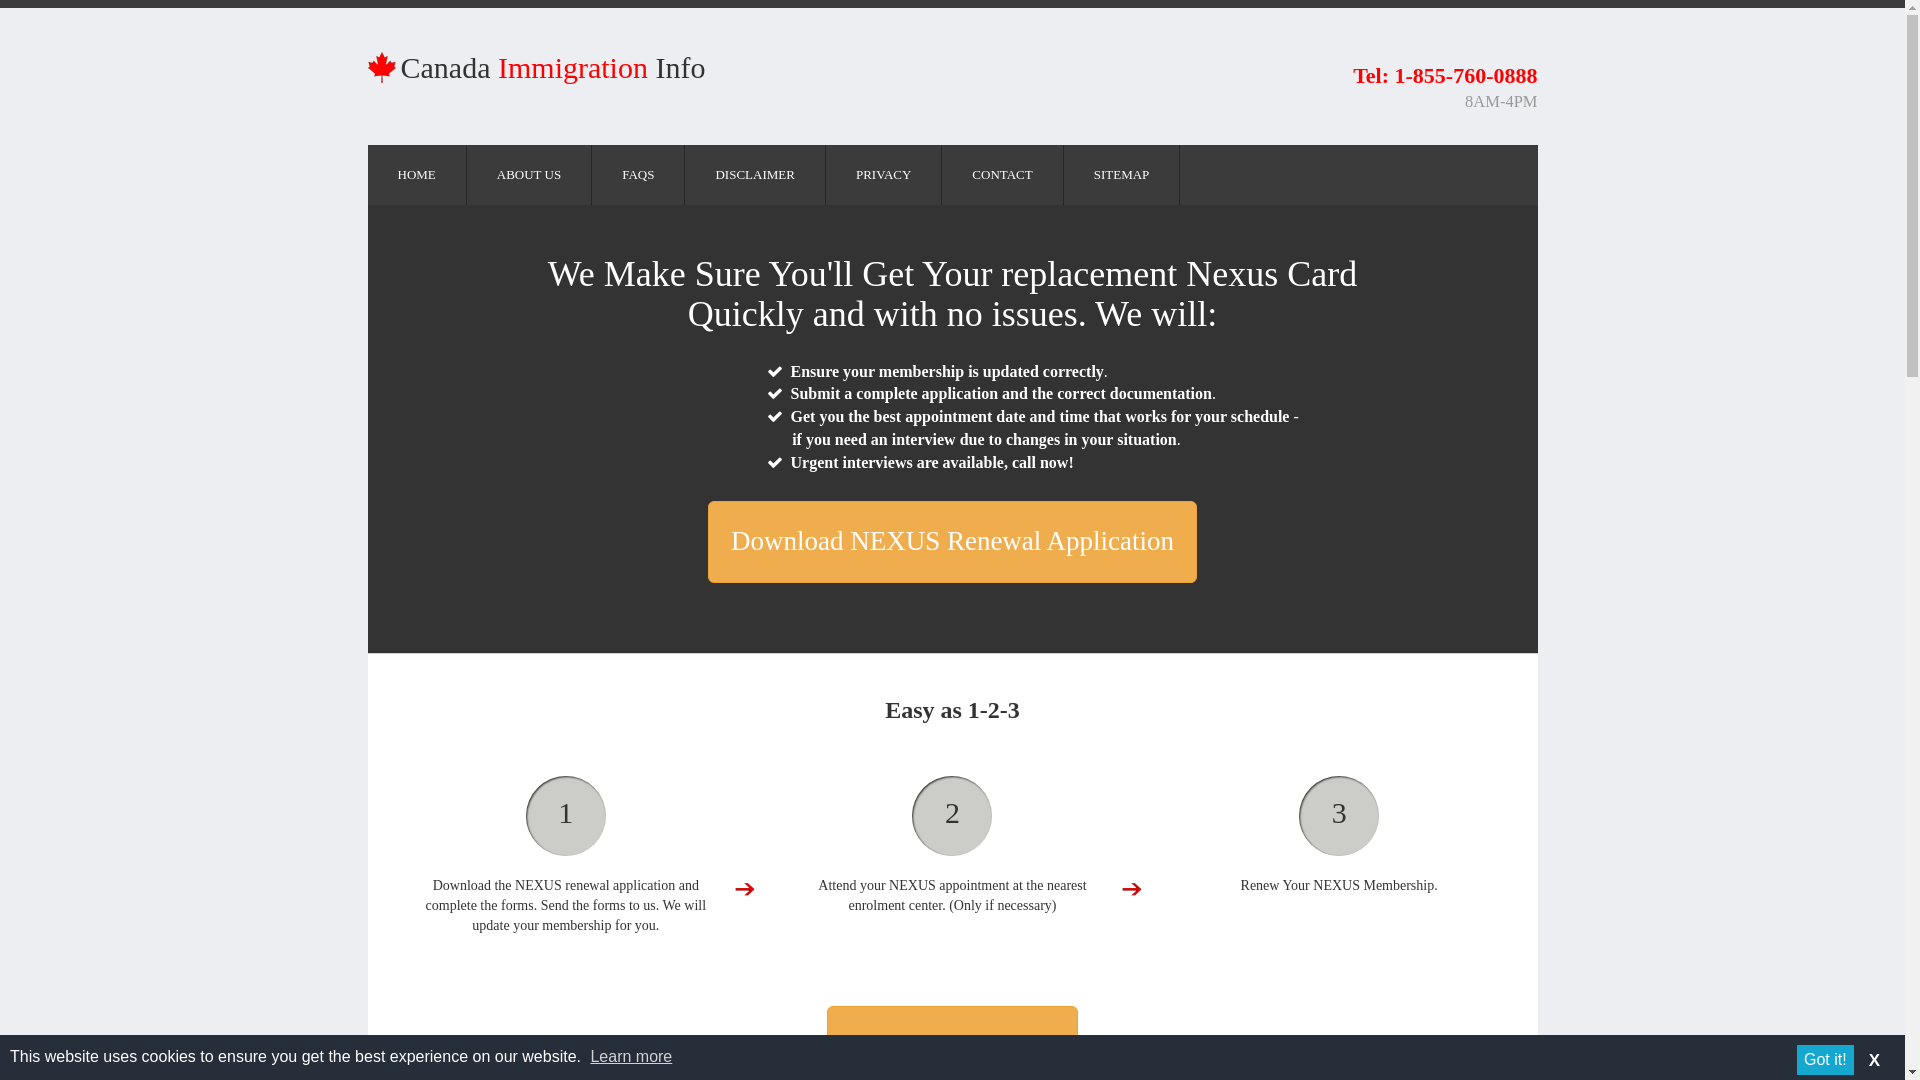 The image size is (1920, 1080). I want to click on Renew Now, so click(952, 1042).